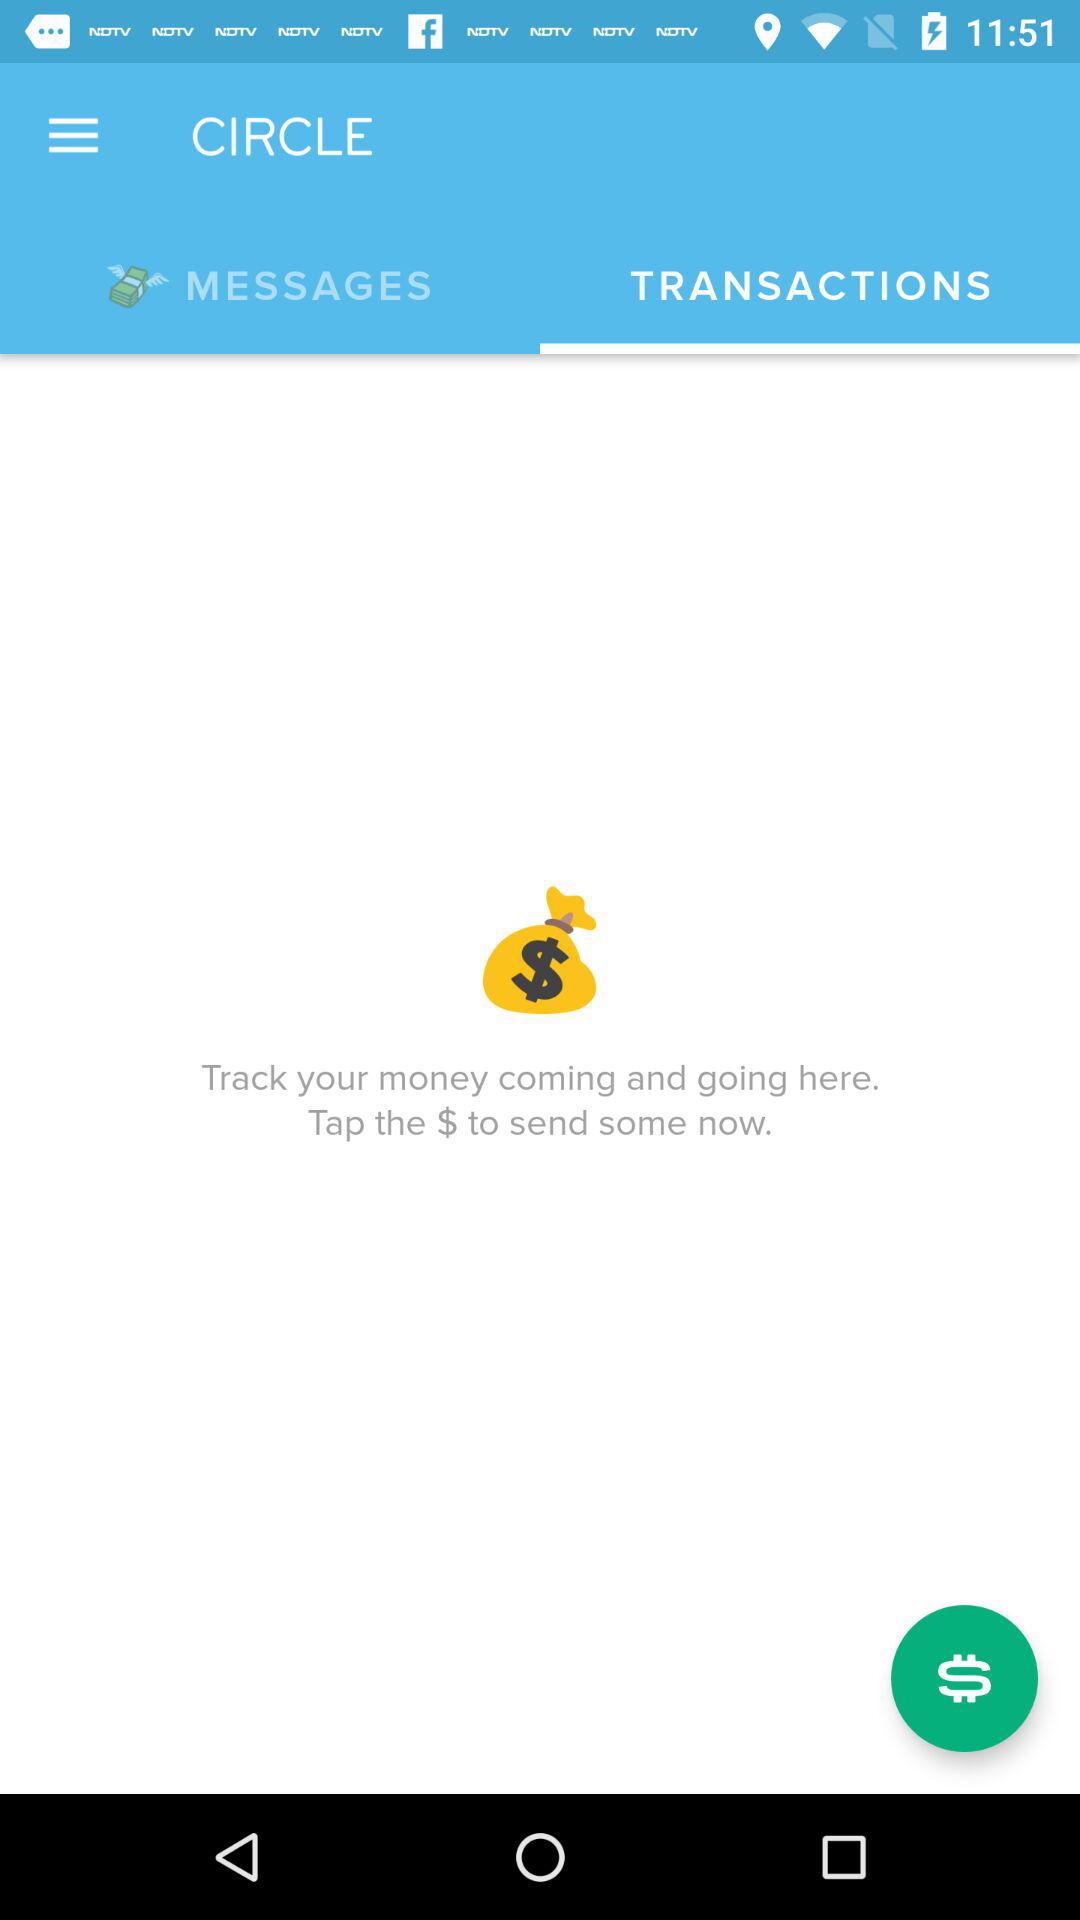  I want to click on turn on app next to *messages icon, so click(810, 286).